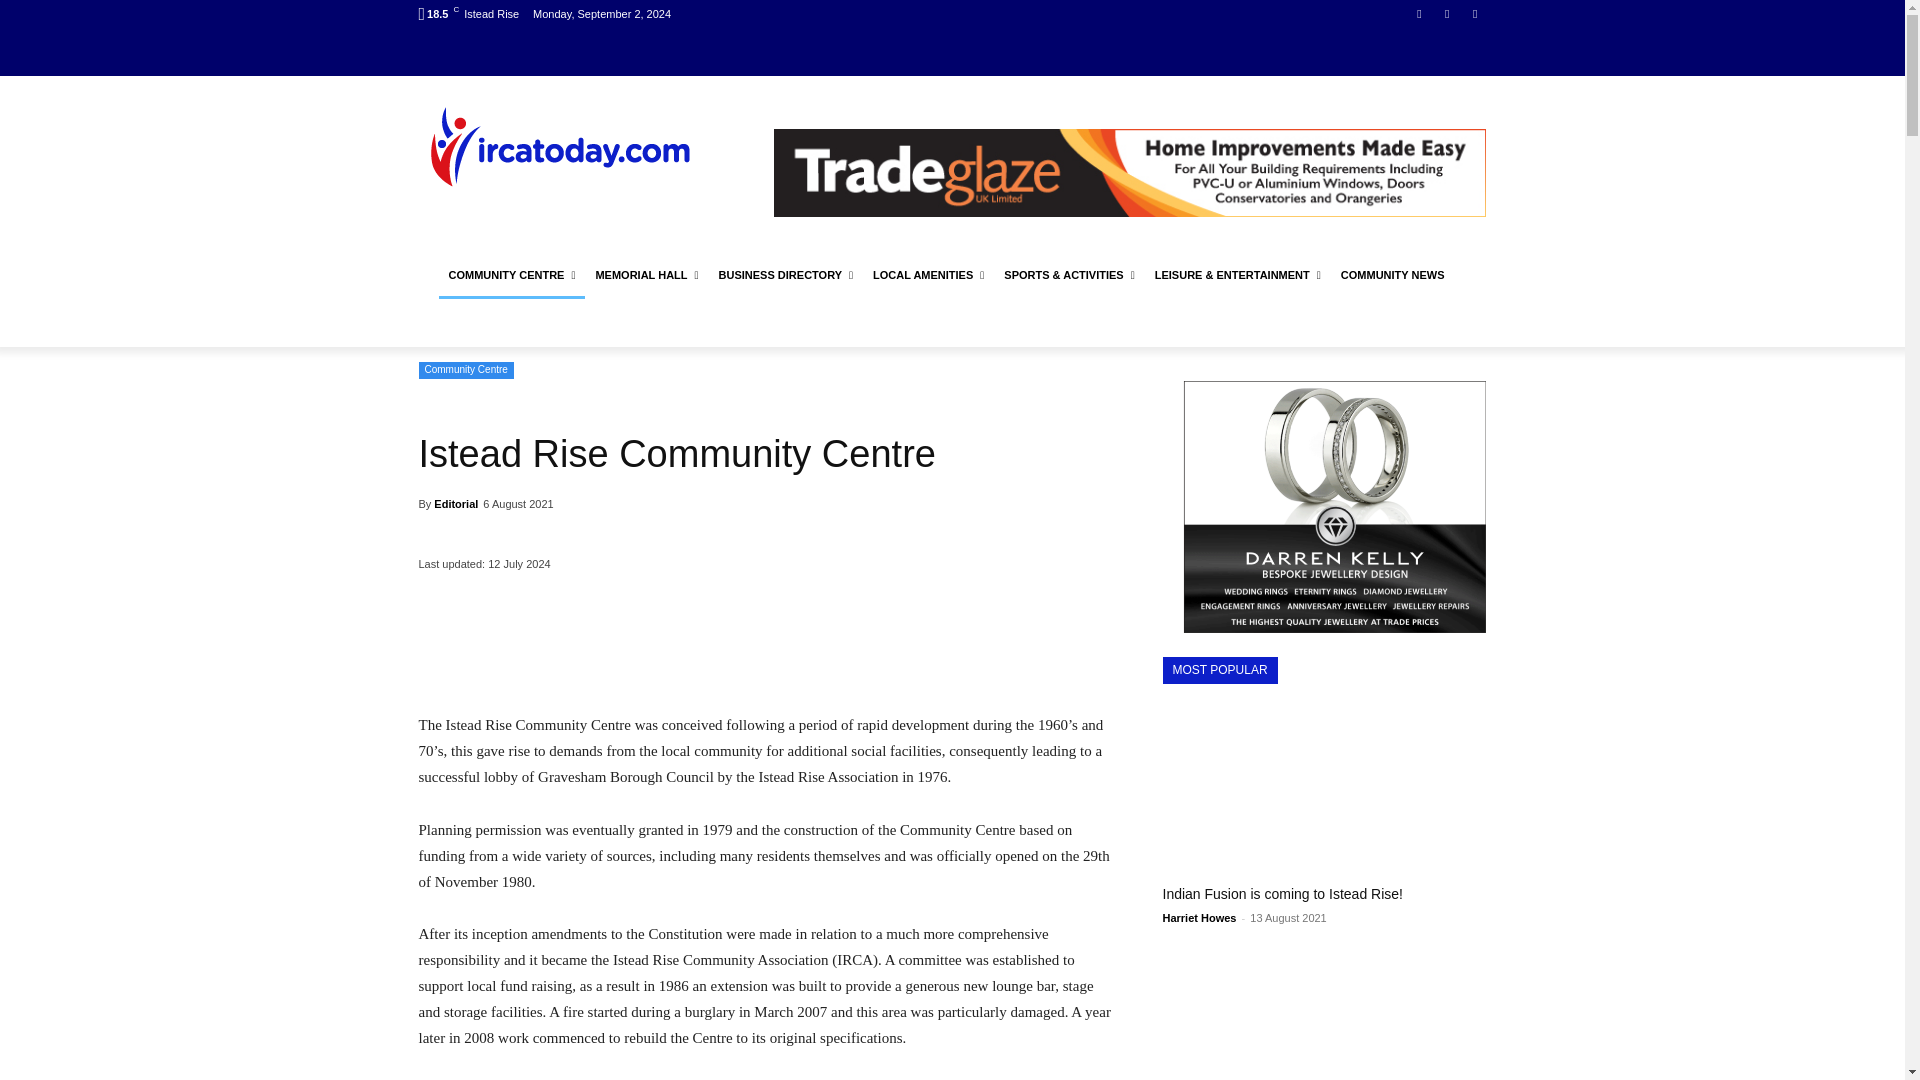 This screenshot has height=1080, width=1920. I want to click on Twitter, so click(1448, 13).